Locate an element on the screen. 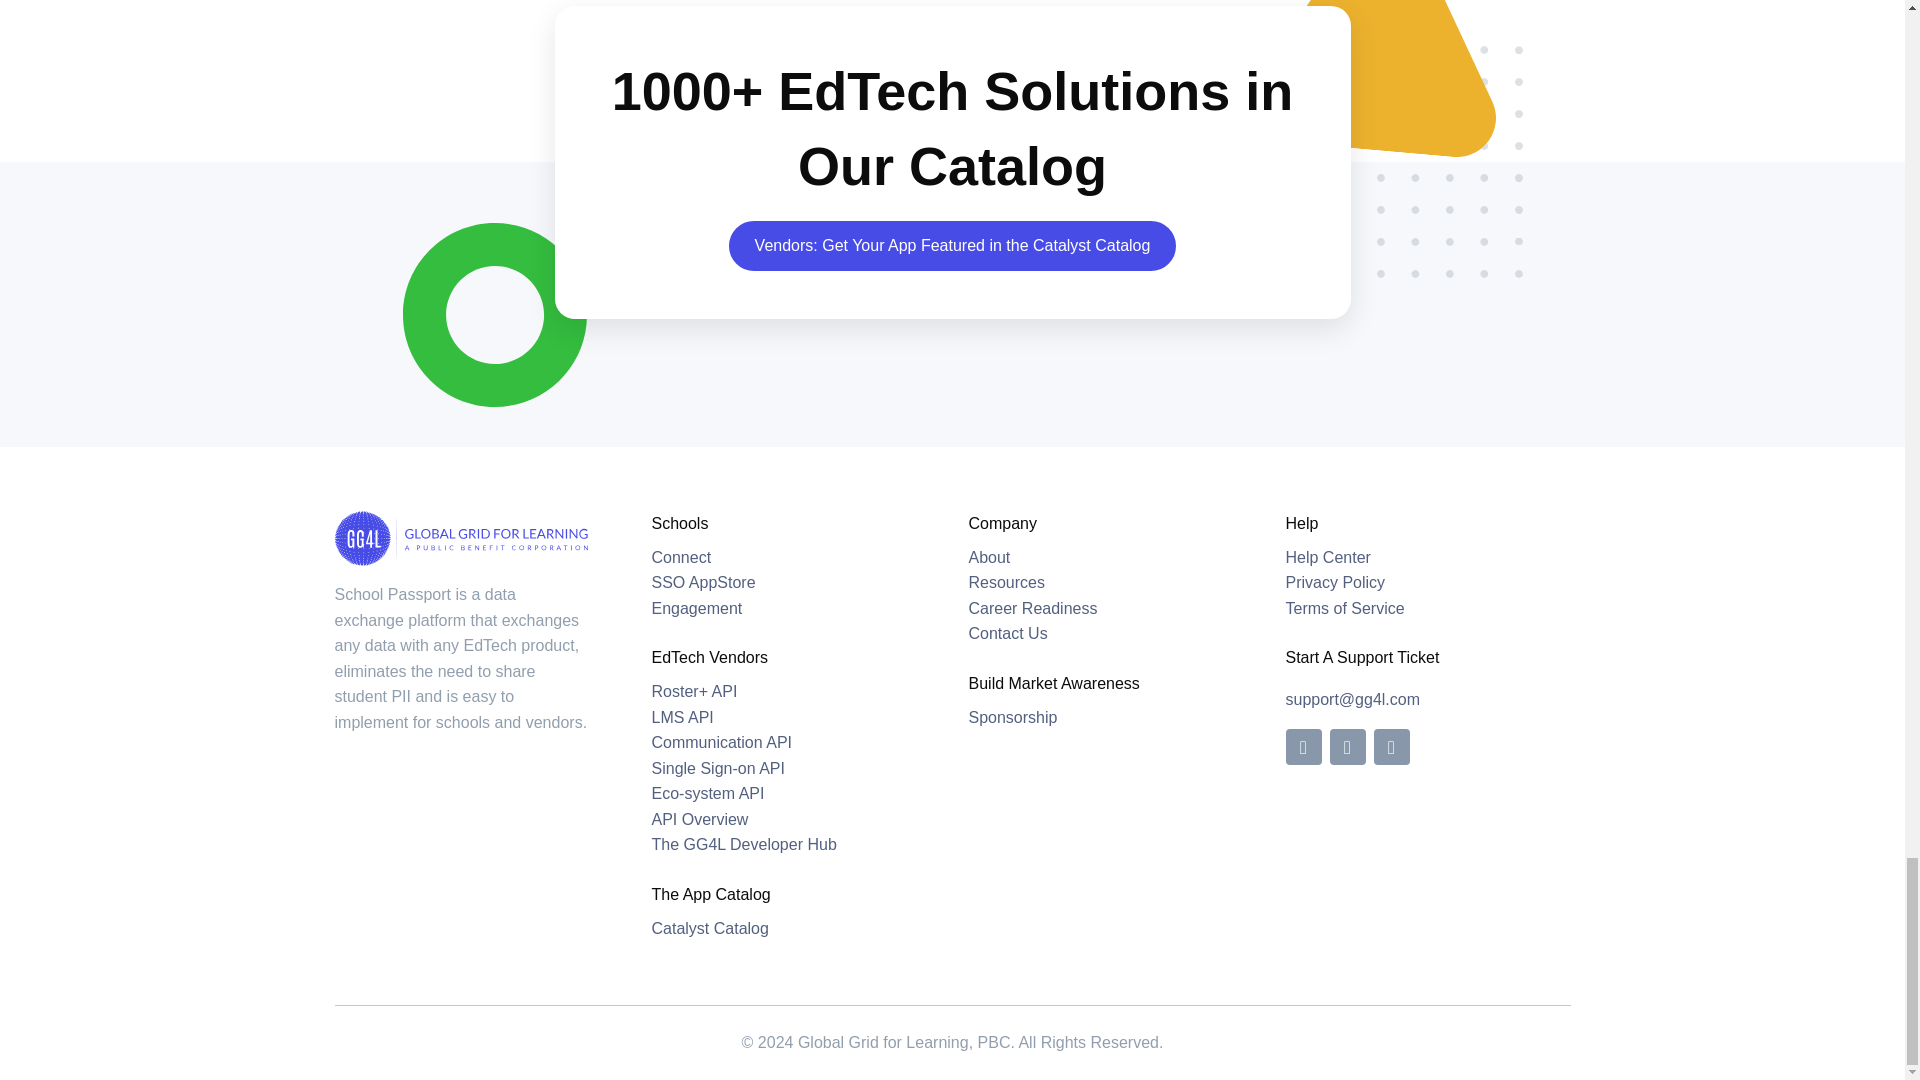 The width and height of the screenshot is (1920, 1080). Resources is located at coordinates (1006, 582).